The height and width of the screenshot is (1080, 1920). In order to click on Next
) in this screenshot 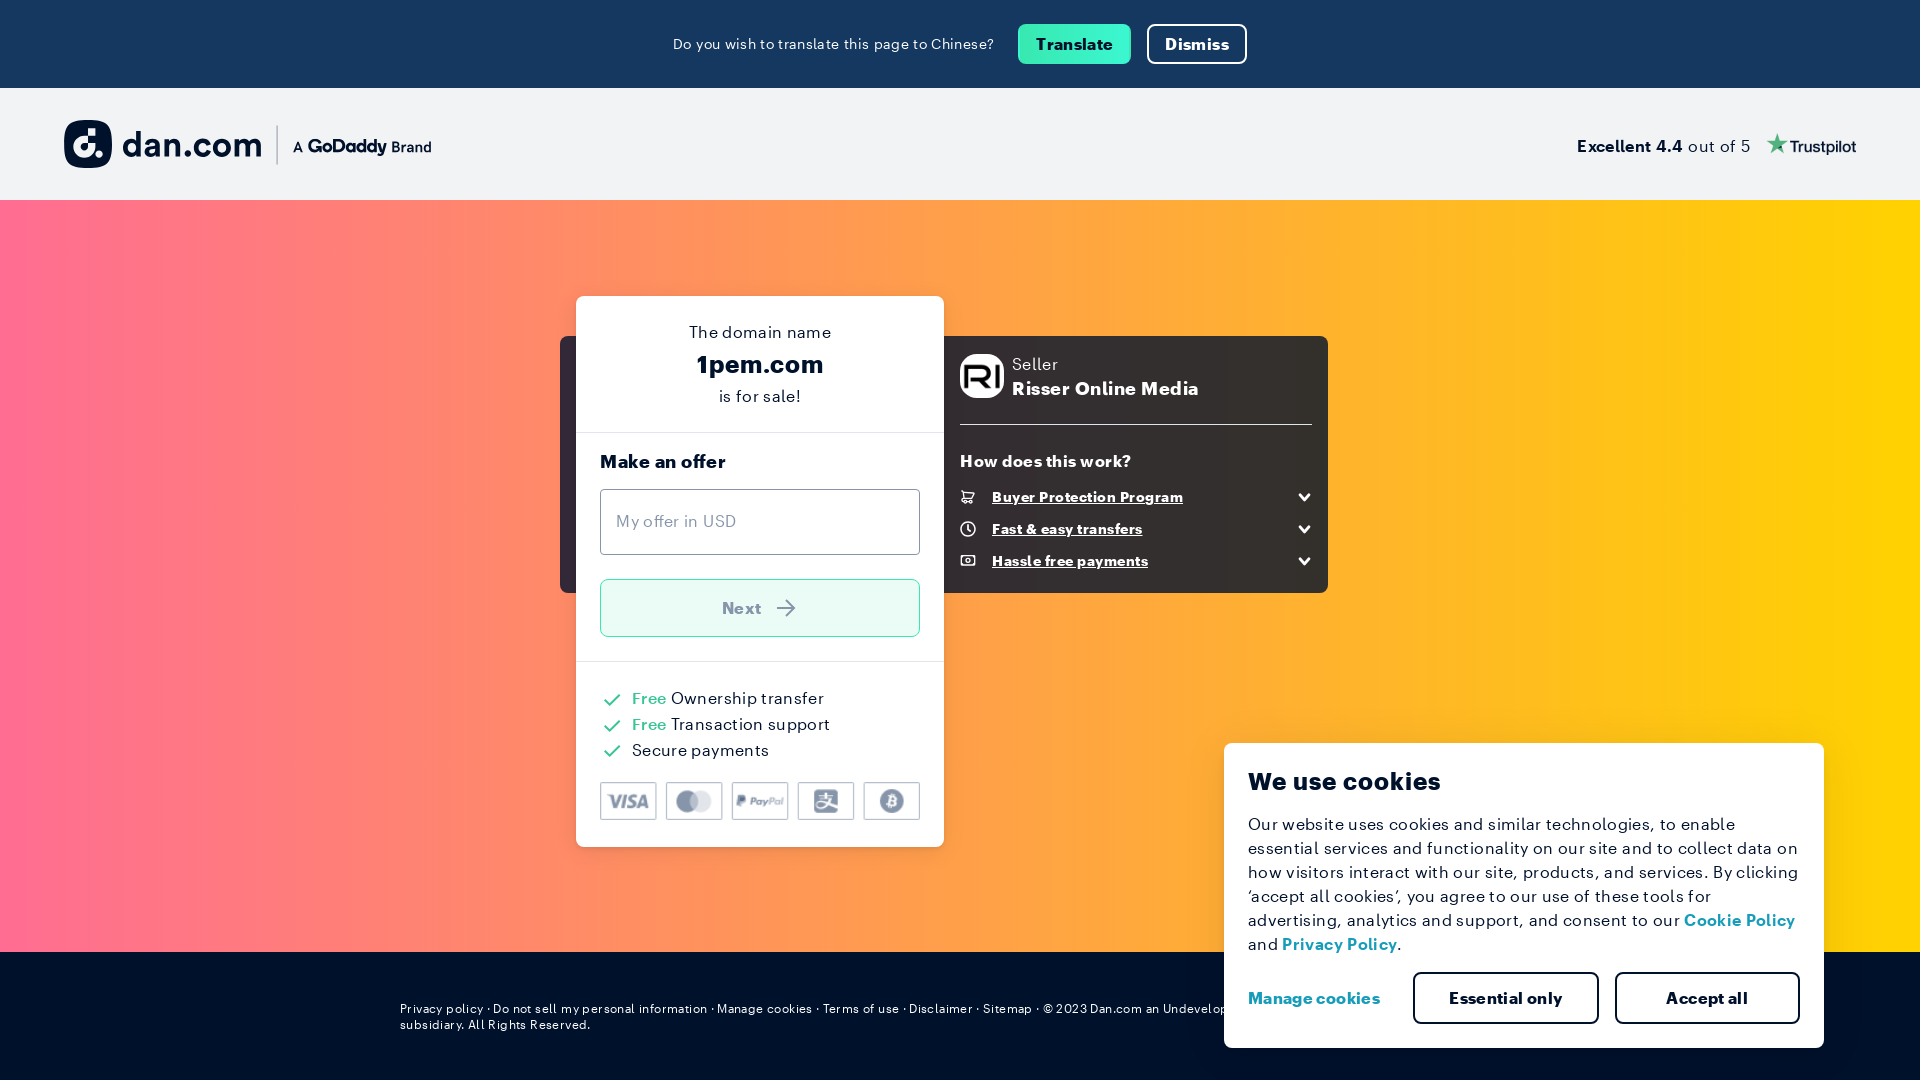, I will do `click(760, 608)`.